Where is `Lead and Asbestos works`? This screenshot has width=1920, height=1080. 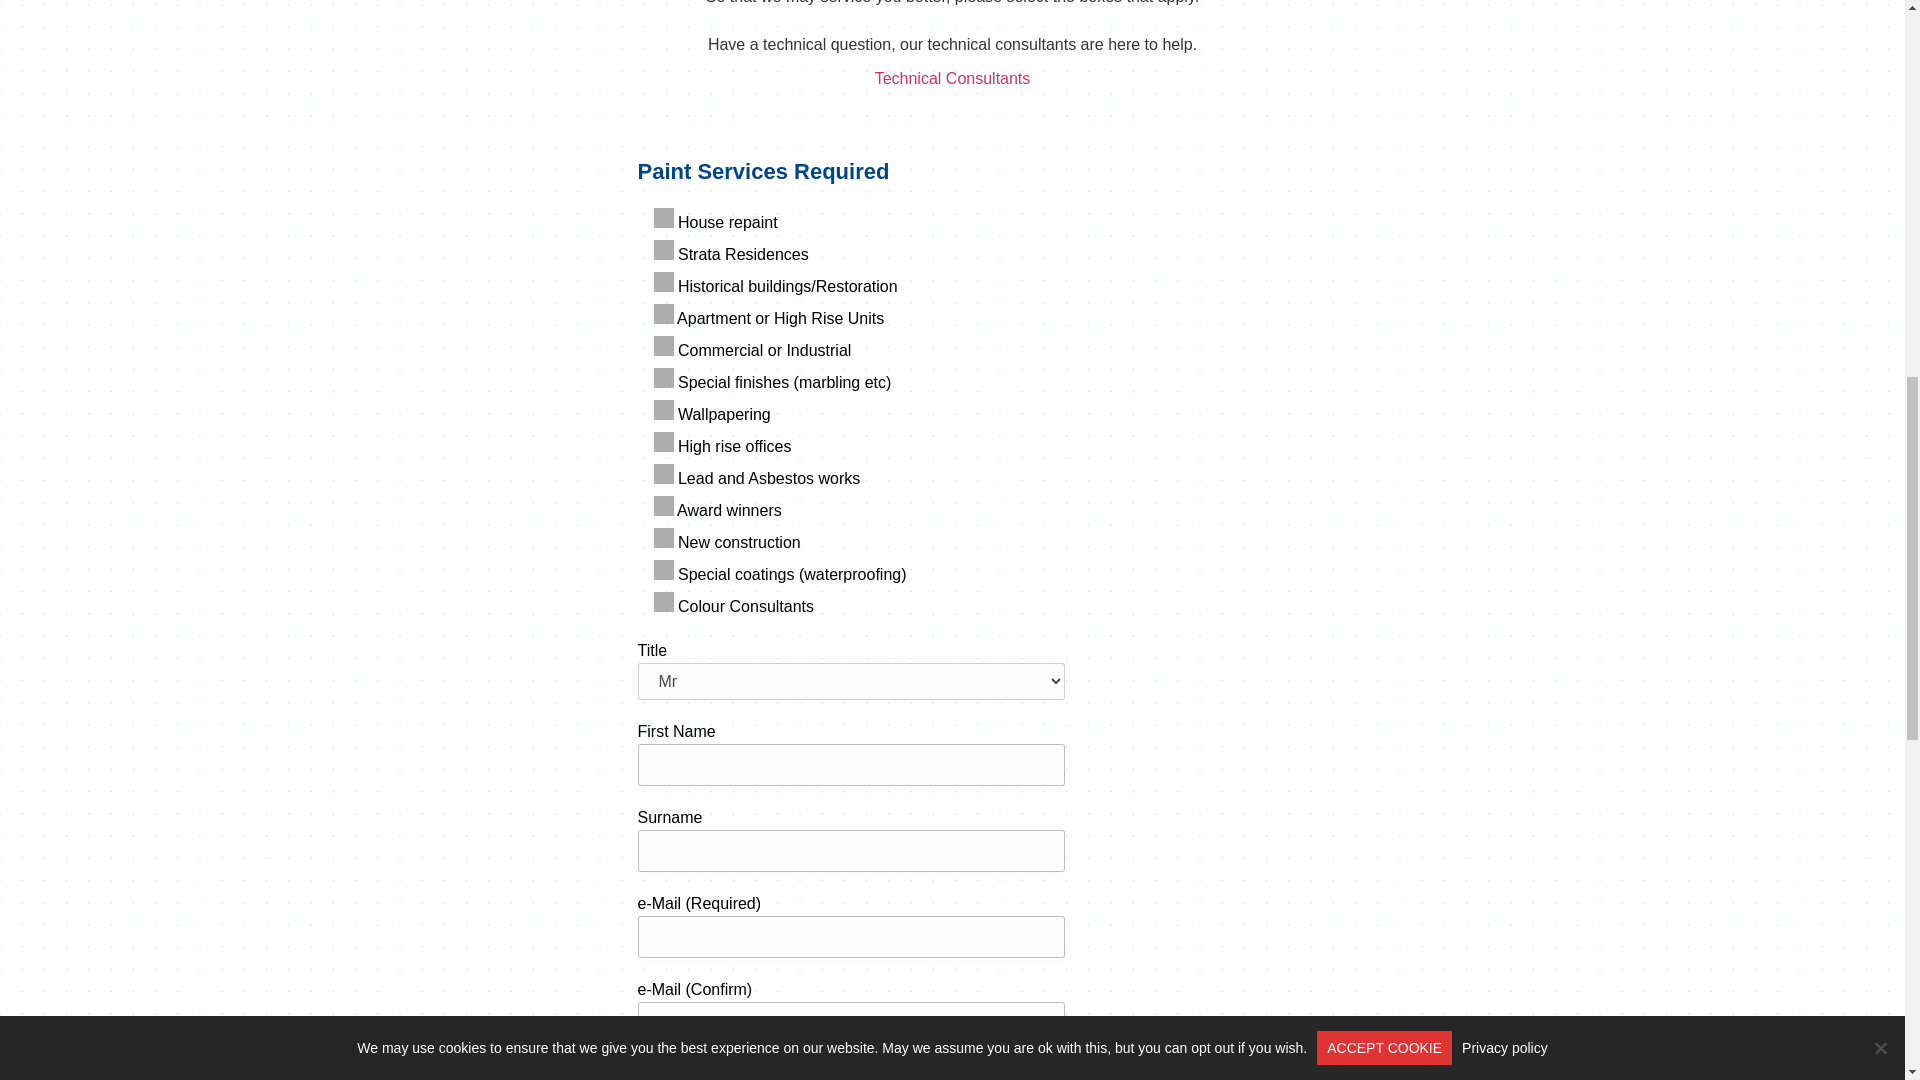 Lead and Asbestos works is located at coordinates (664, 474).